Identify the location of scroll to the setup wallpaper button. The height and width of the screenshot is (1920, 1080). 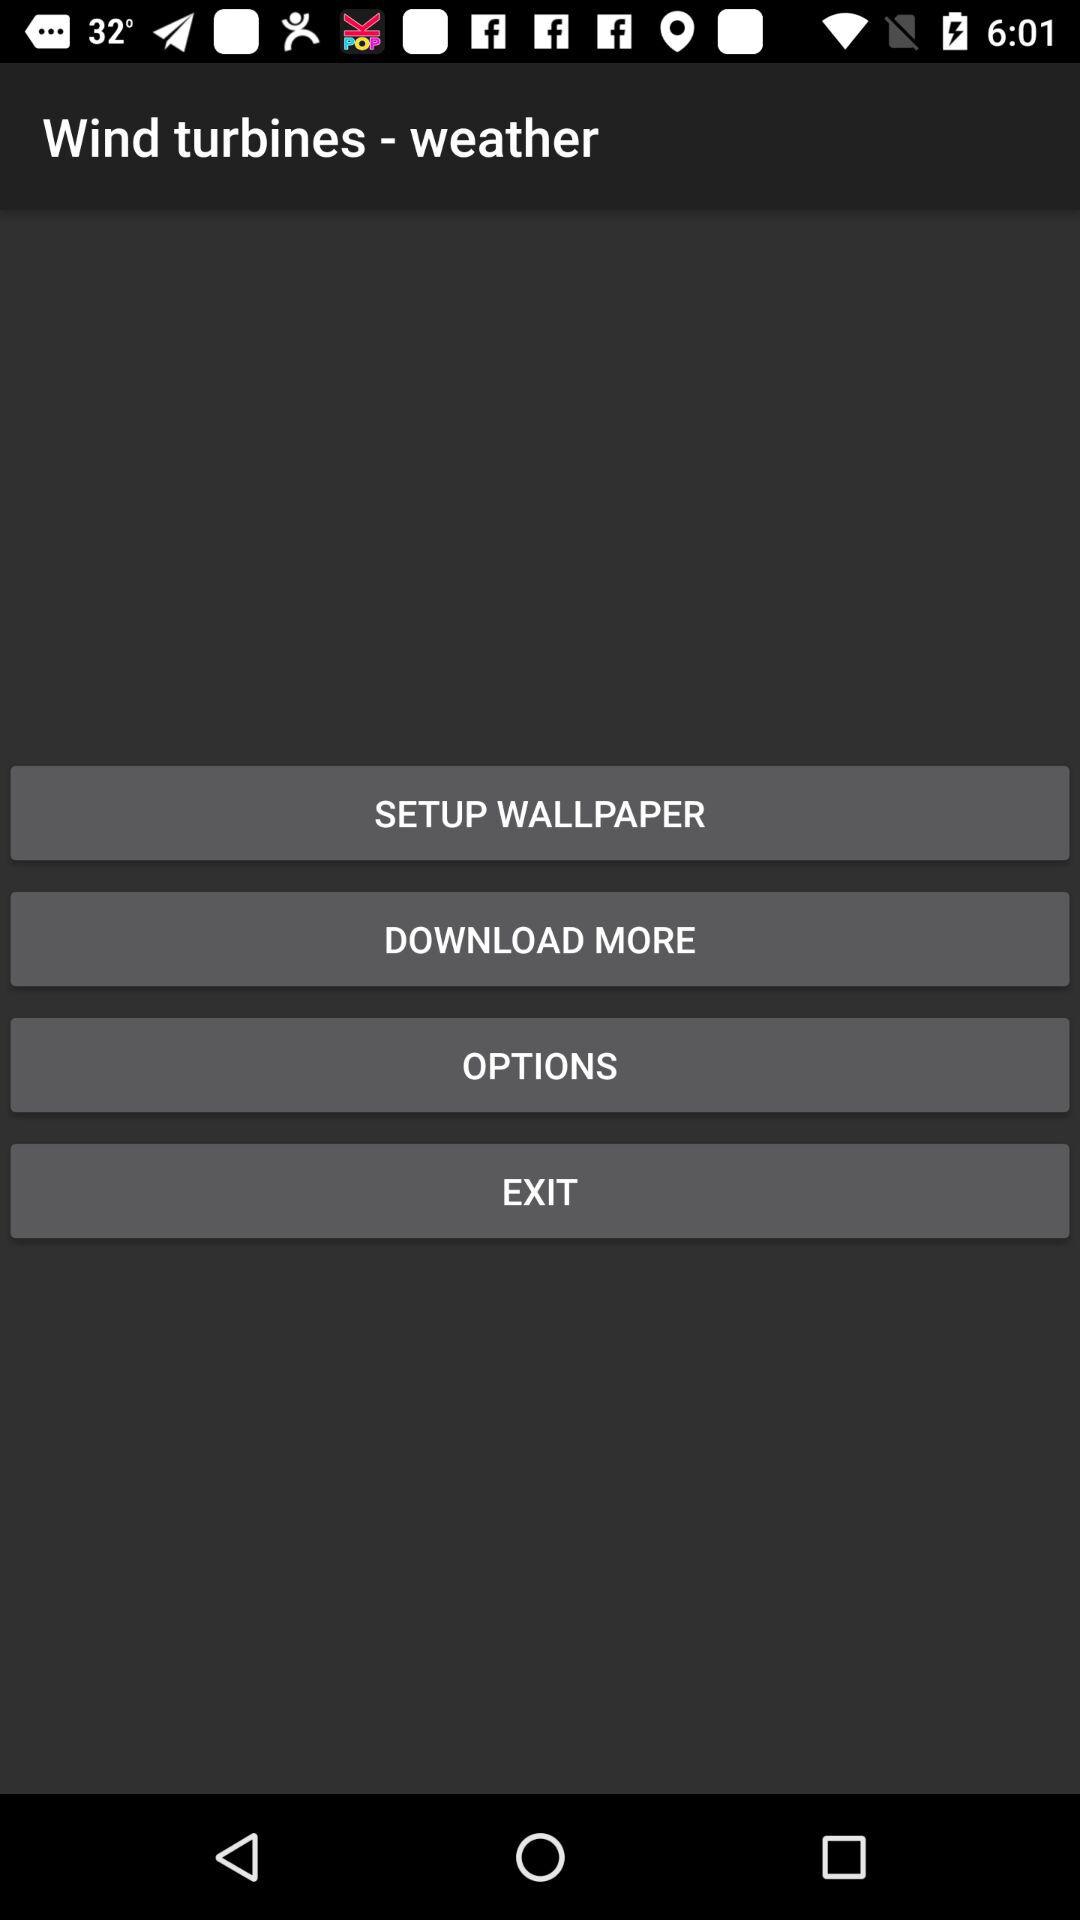
(540, 813).